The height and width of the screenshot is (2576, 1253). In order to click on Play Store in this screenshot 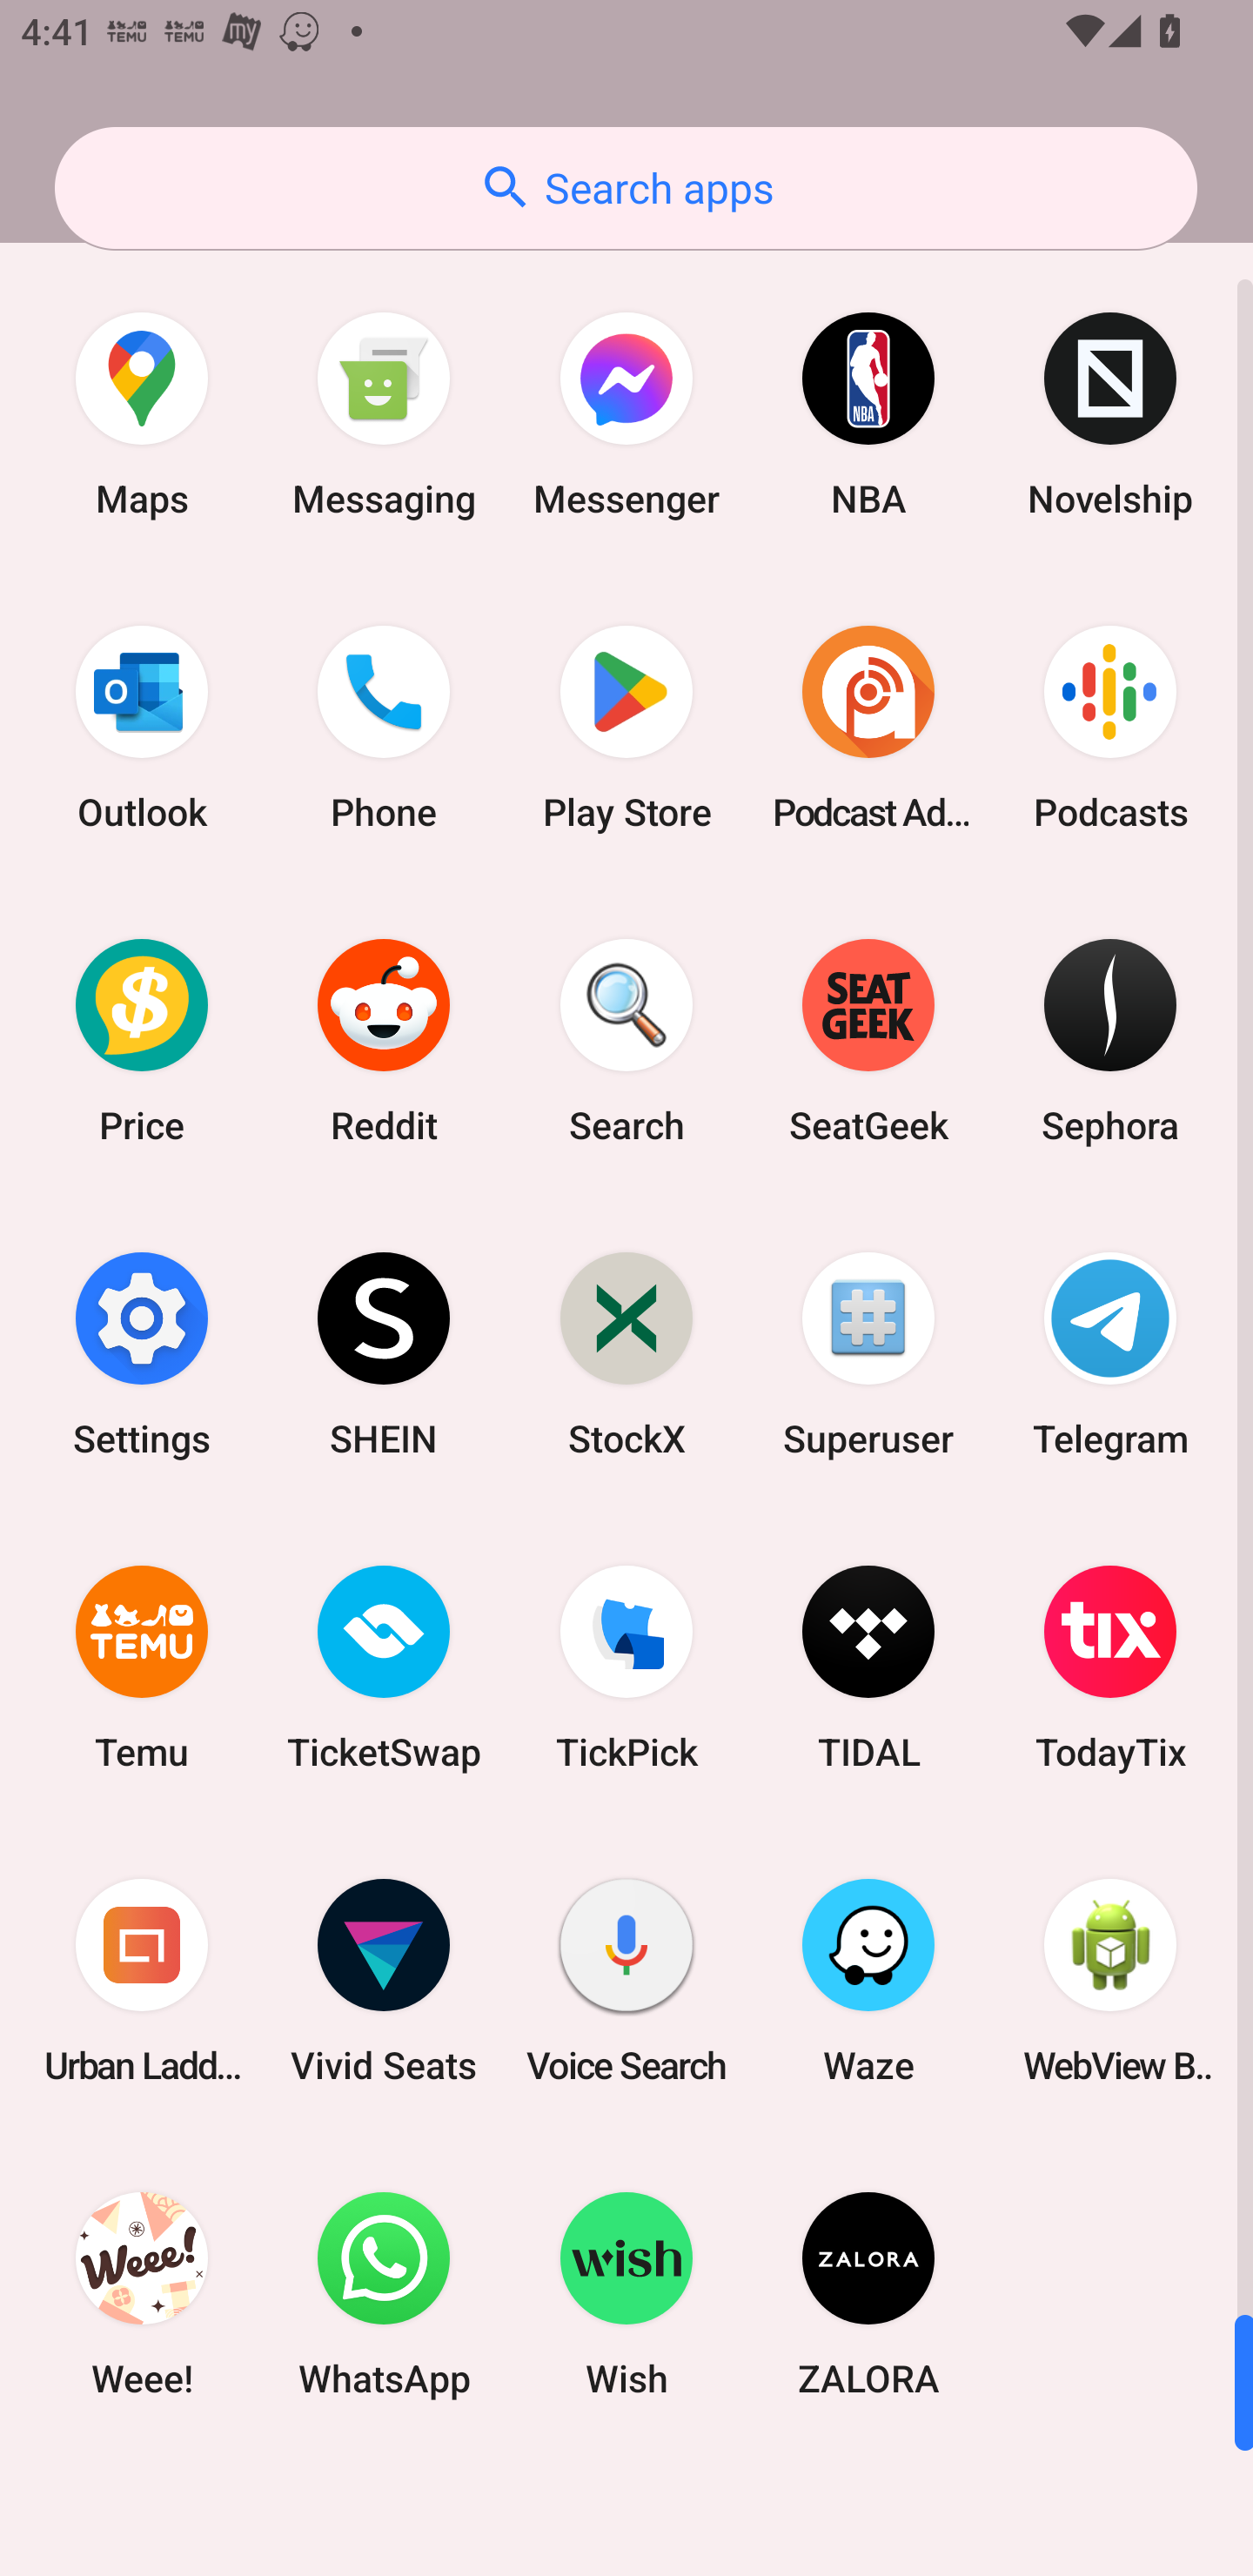, I will do `click(626, 728)`.